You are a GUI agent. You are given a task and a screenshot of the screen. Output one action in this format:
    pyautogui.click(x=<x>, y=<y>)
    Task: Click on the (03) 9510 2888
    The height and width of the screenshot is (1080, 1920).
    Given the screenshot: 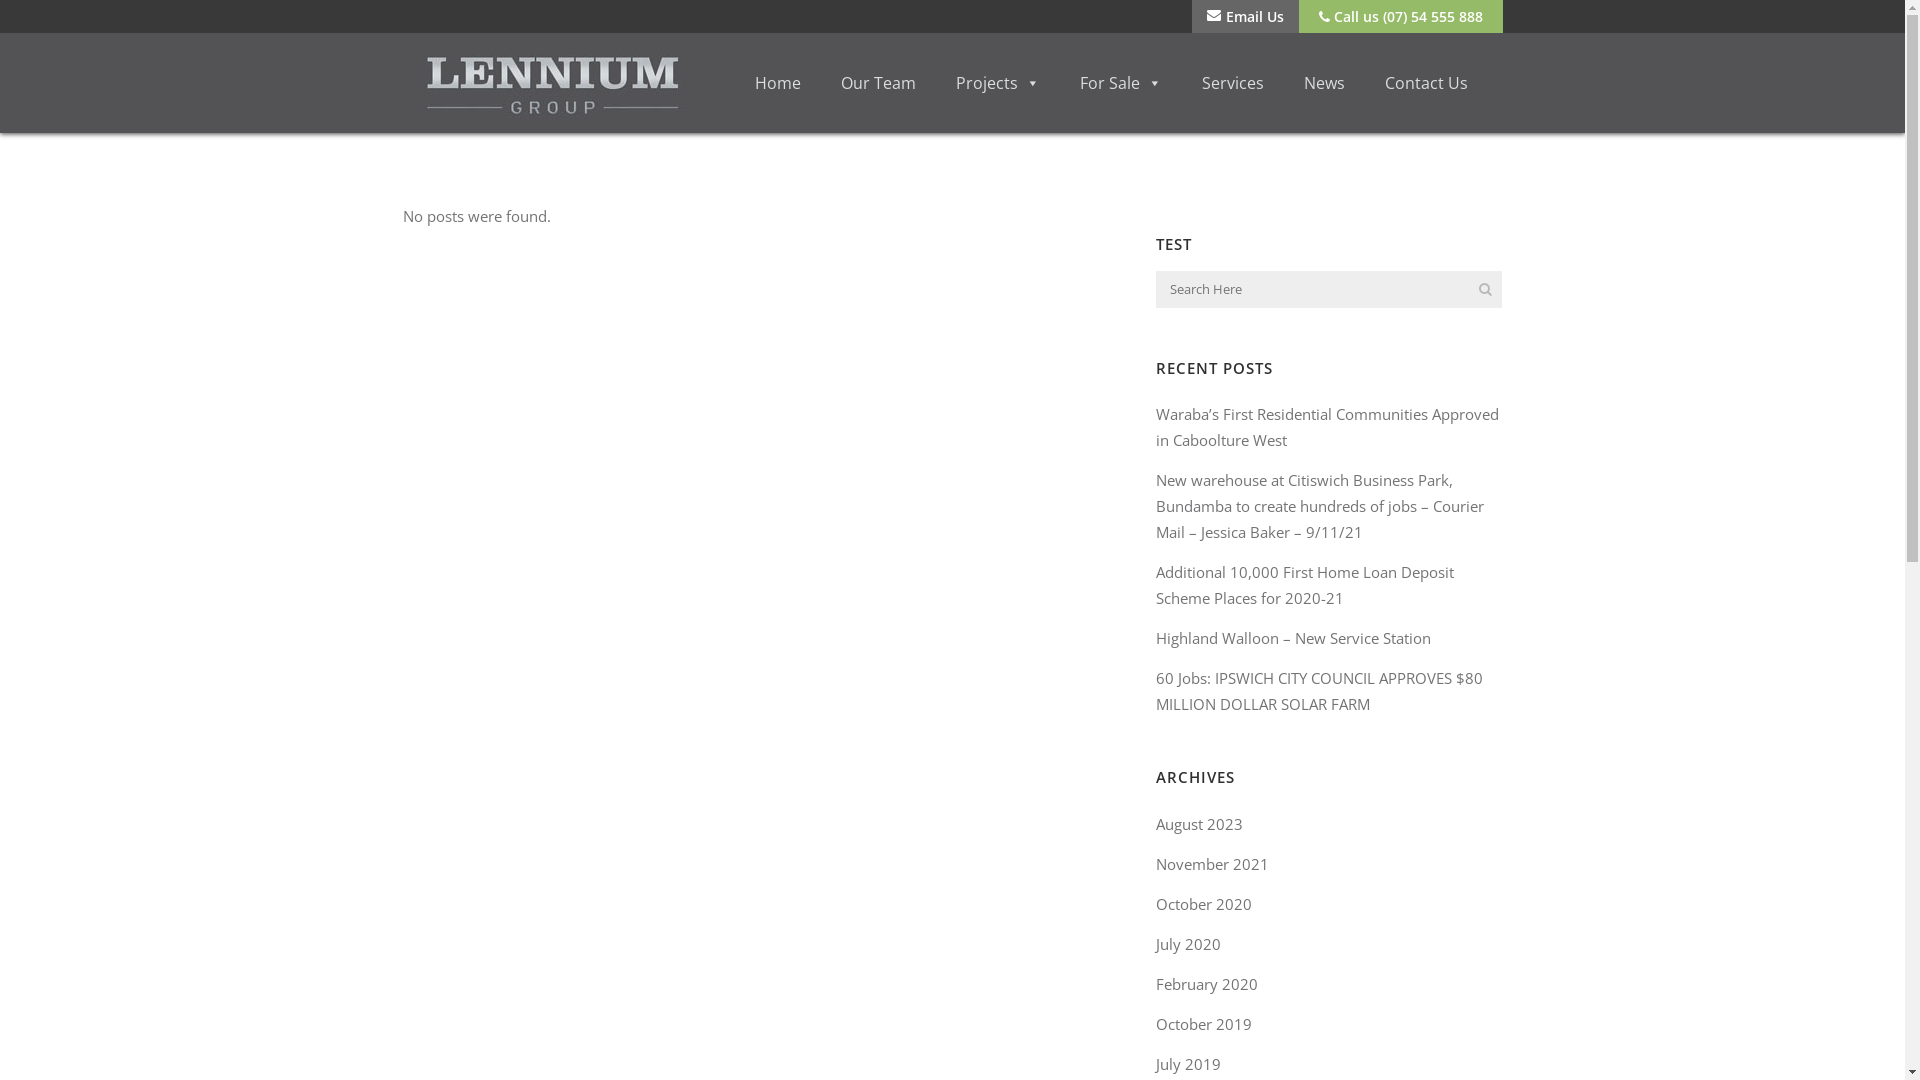 What is the action you would take?
    pyautogui.click(x=1042, y=760)
    